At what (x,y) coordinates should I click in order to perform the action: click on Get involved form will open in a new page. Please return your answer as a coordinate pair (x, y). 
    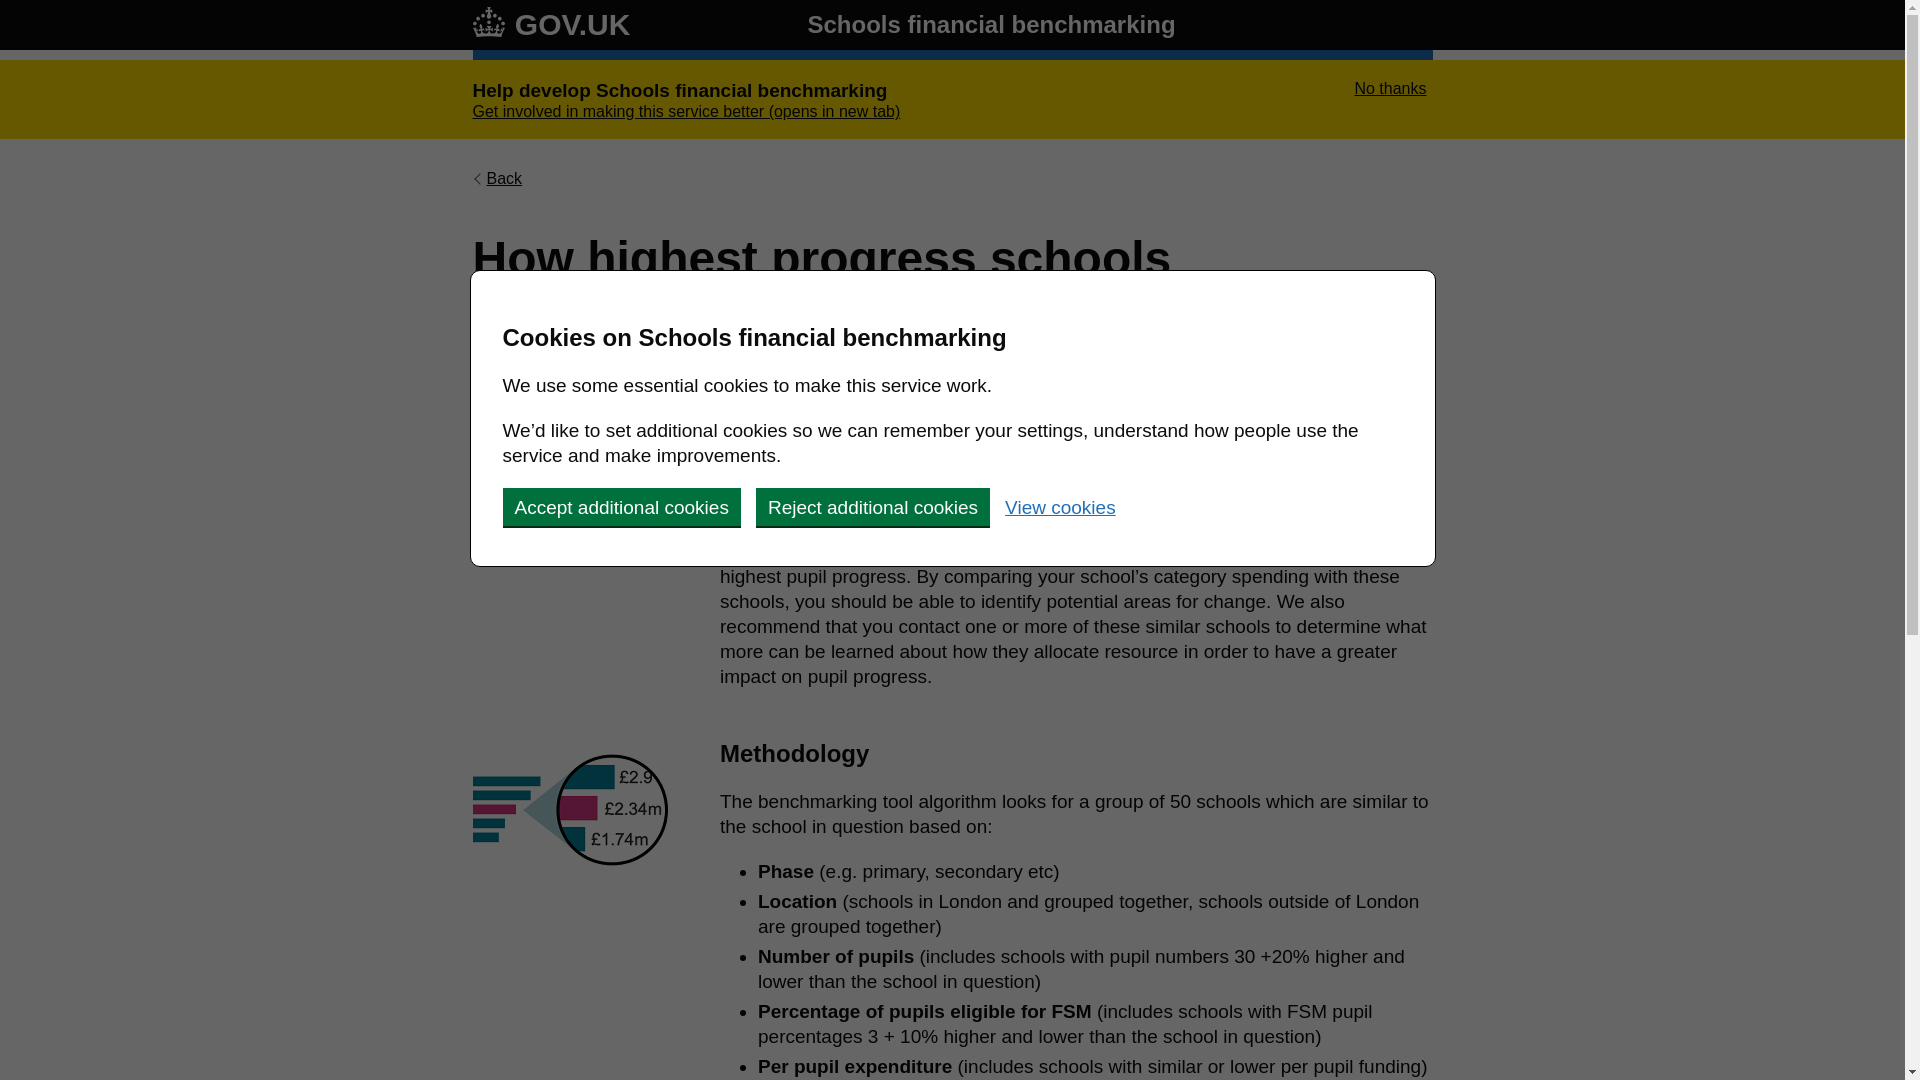
    Looking at the image, I should click on (686, 111).